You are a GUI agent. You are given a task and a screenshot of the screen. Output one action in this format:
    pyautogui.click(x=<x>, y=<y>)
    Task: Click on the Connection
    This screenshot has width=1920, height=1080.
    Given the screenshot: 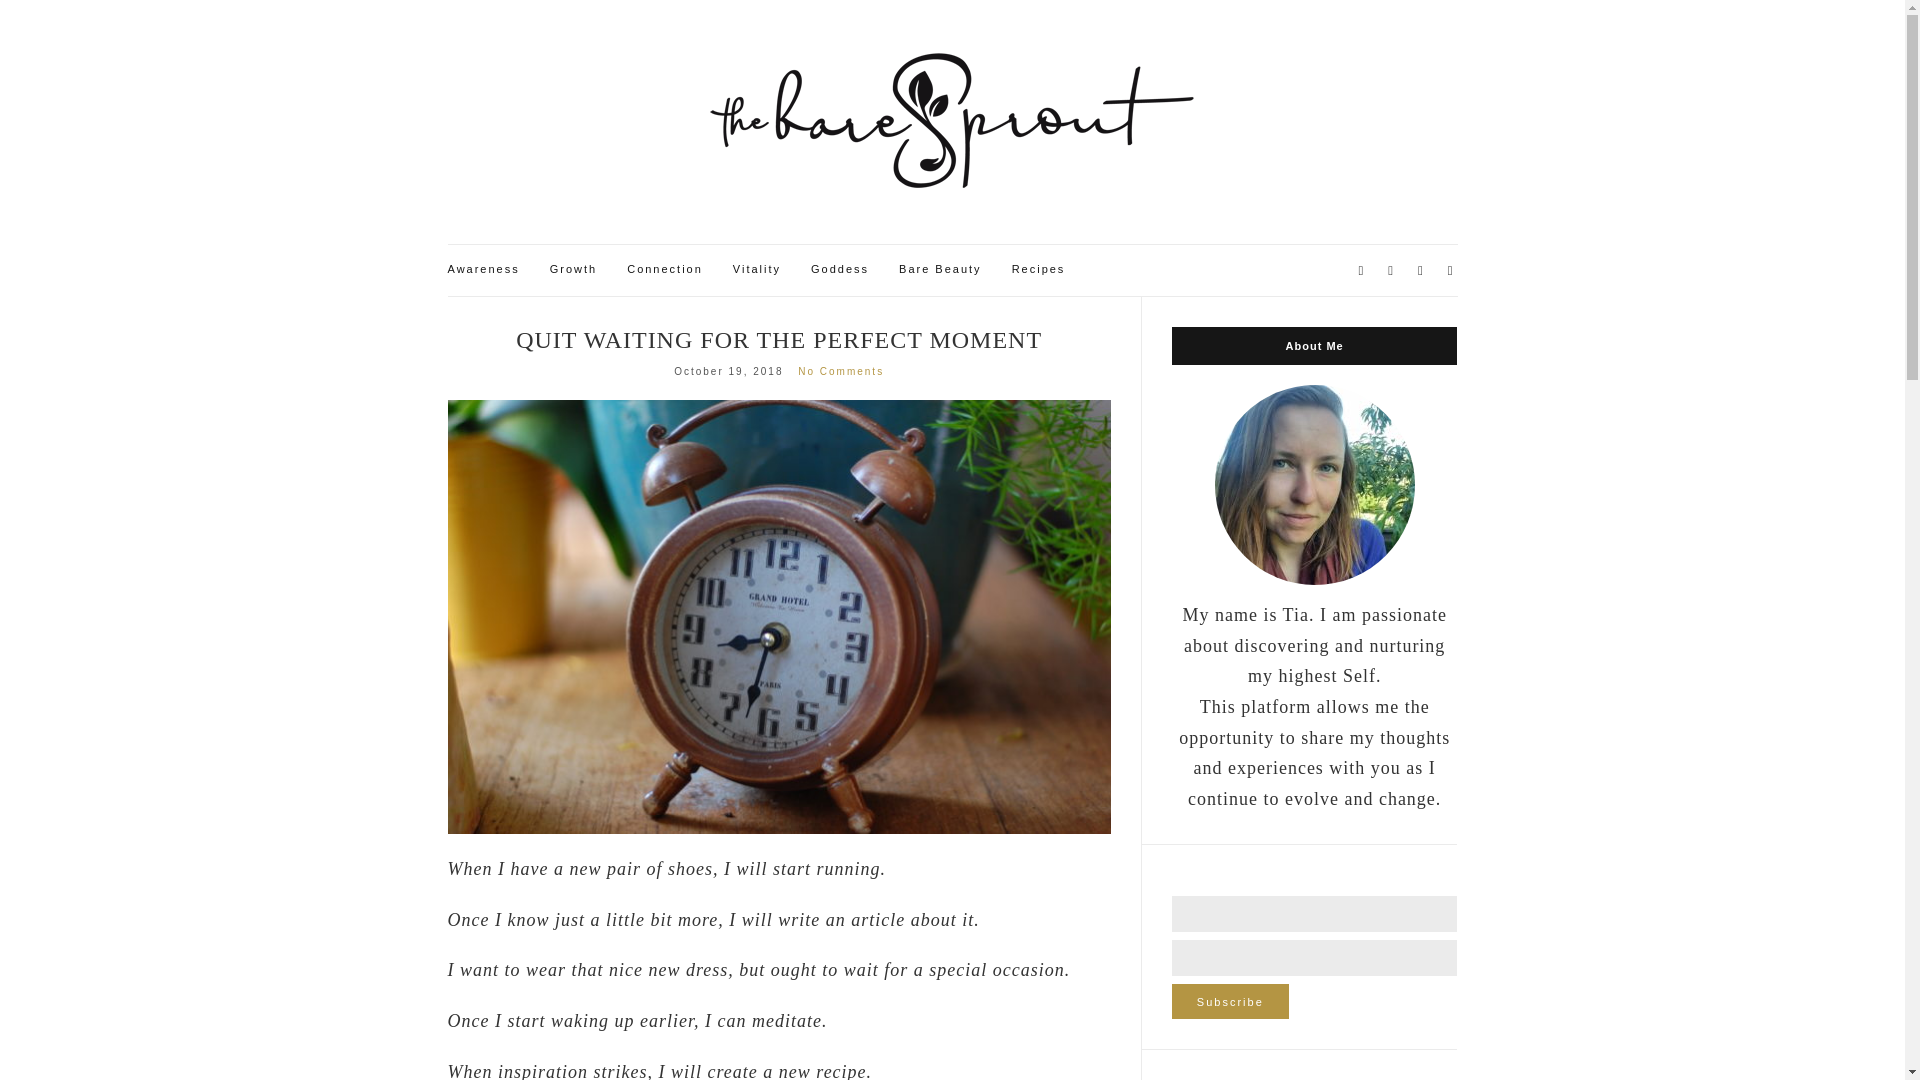 What is the action you would take?
    pyautogui.click(x=664, y=270)
    